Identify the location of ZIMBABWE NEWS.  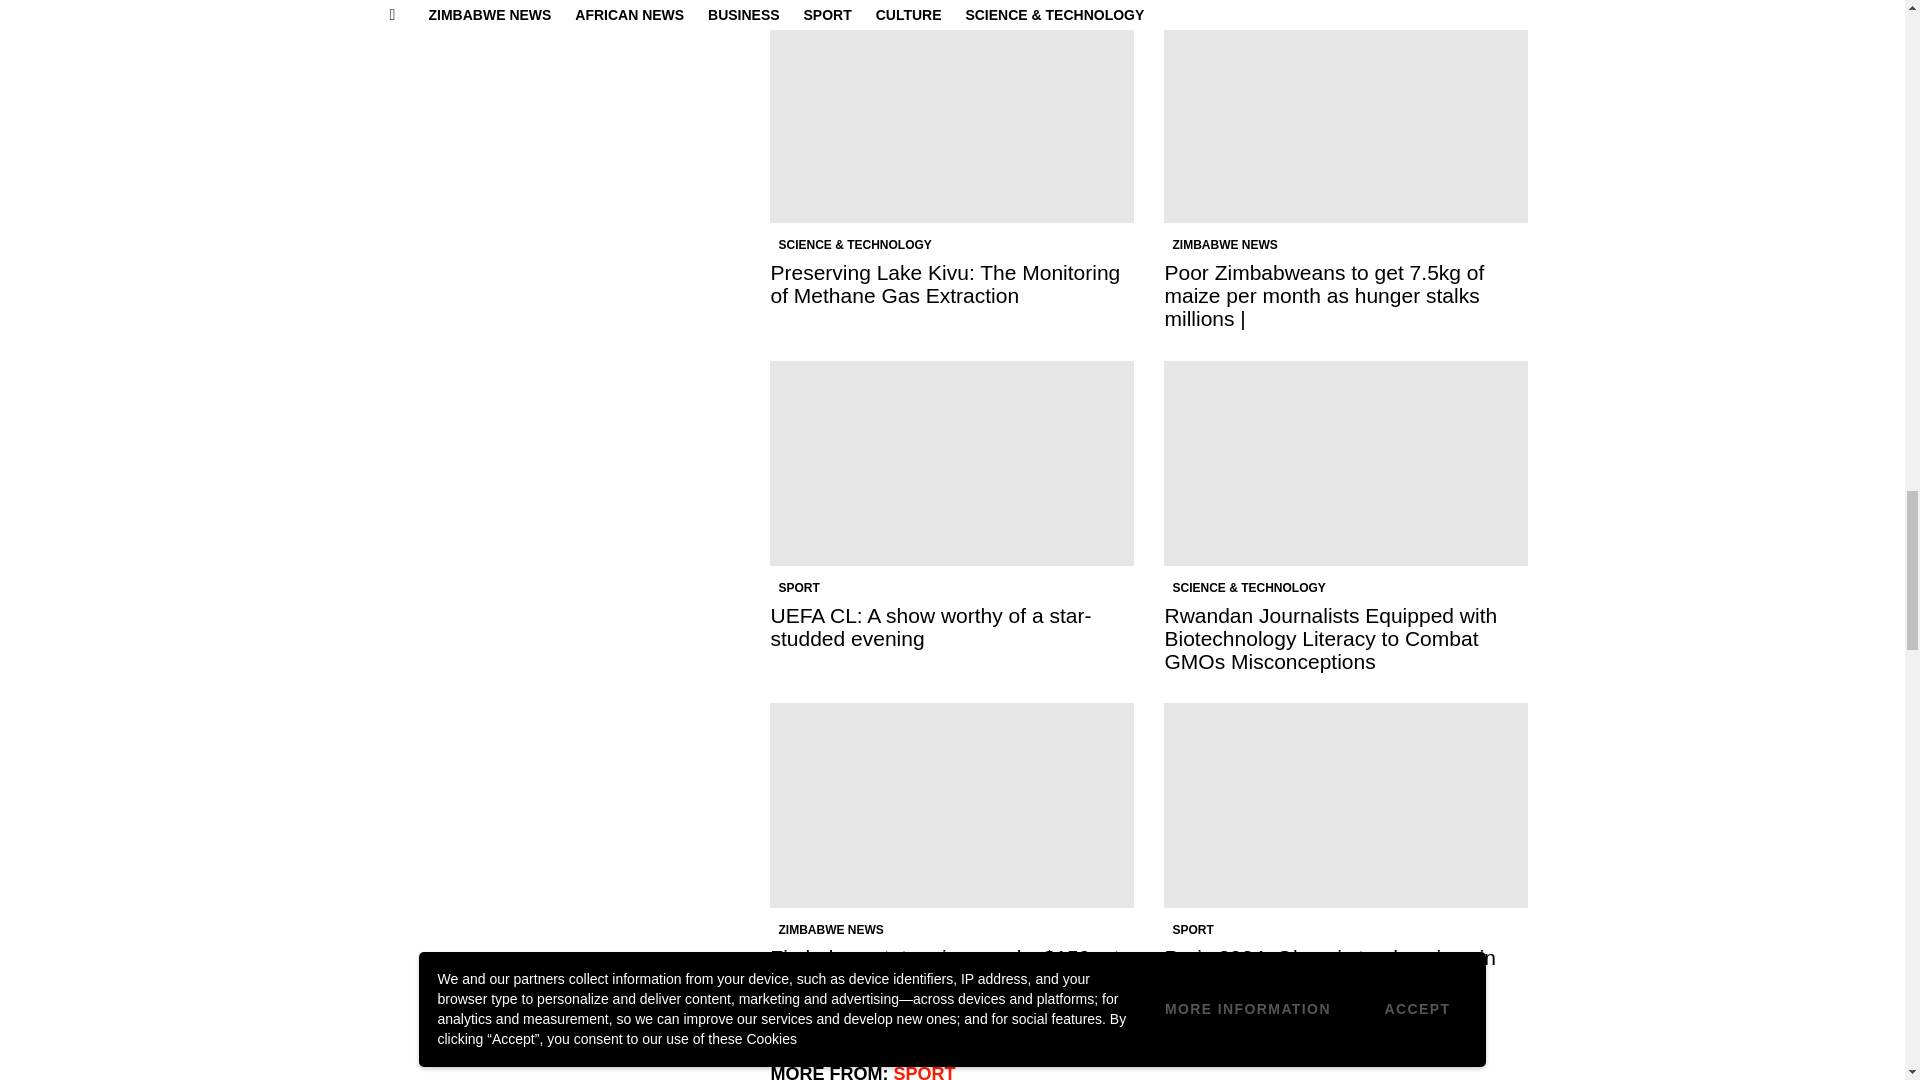
(1224, 244).